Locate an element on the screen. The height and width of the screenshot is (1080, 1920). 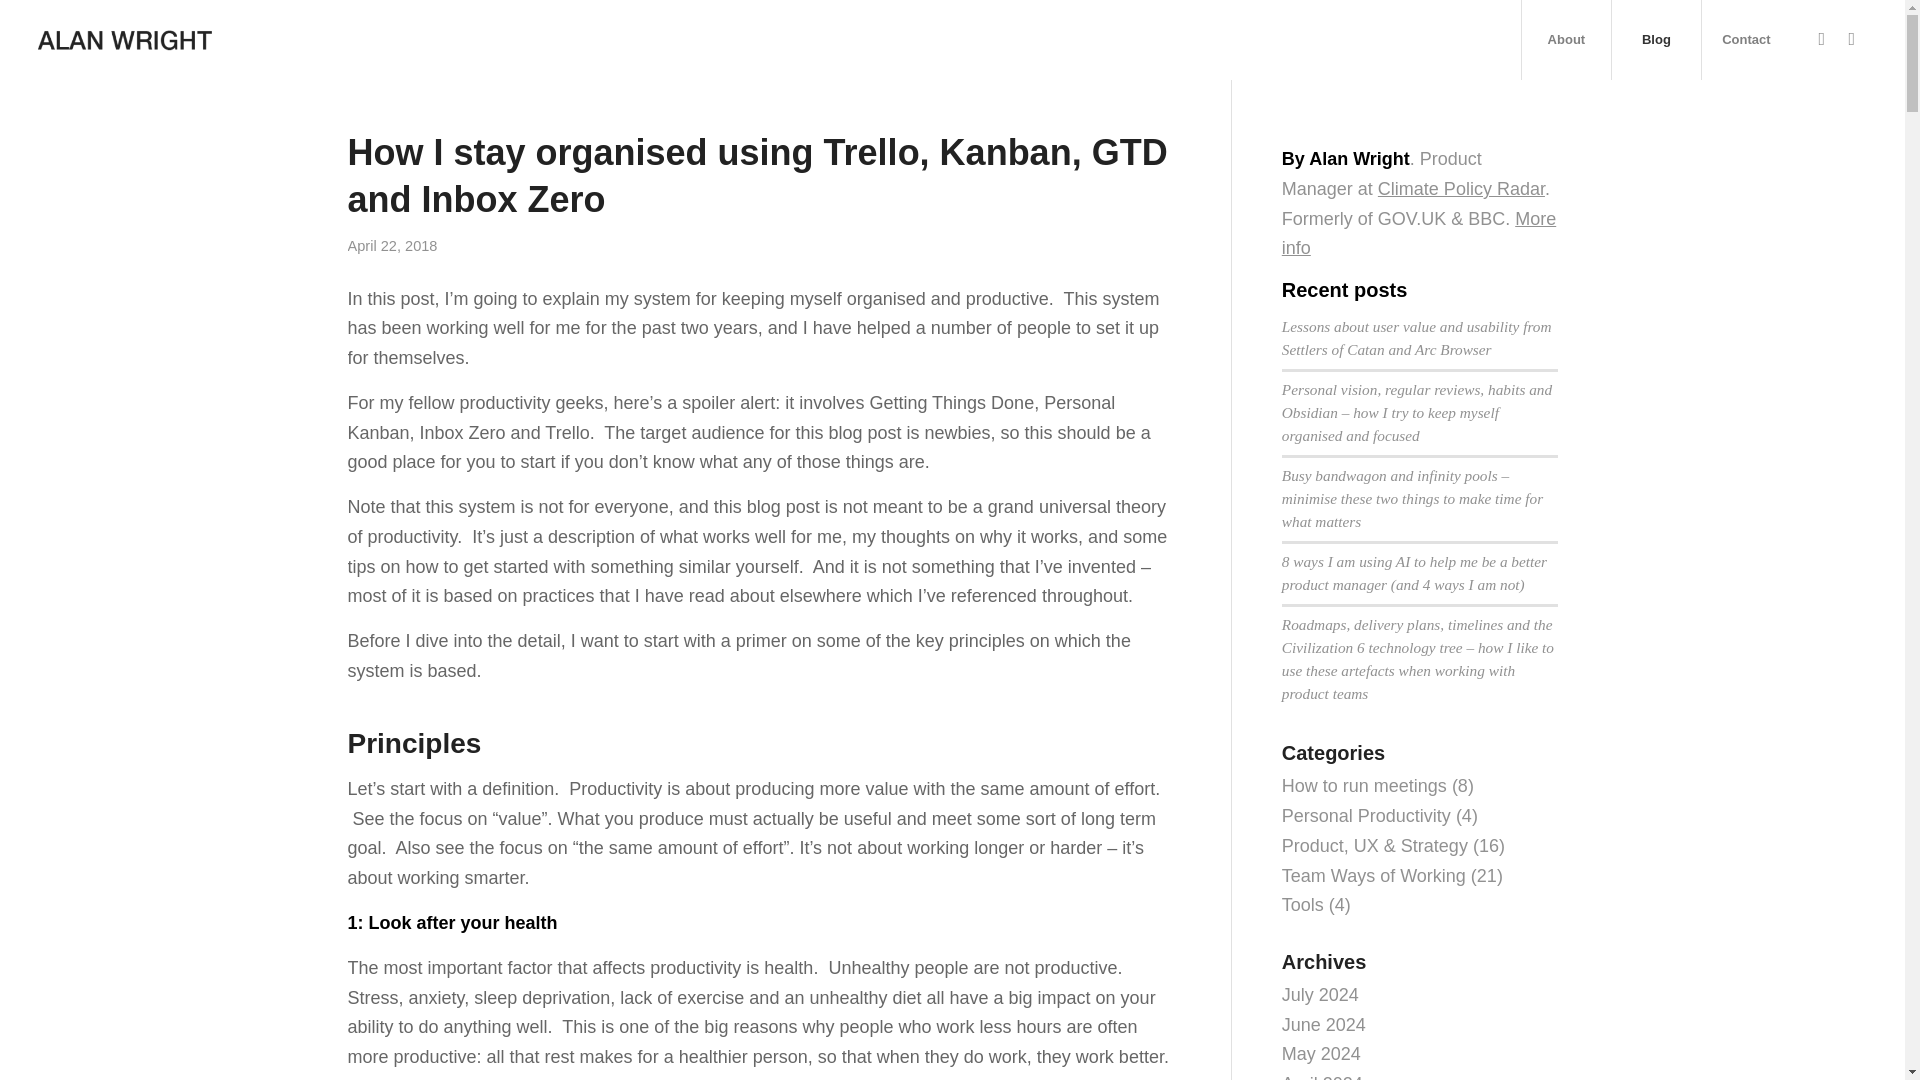
About is located at coordinates (1565, 40).